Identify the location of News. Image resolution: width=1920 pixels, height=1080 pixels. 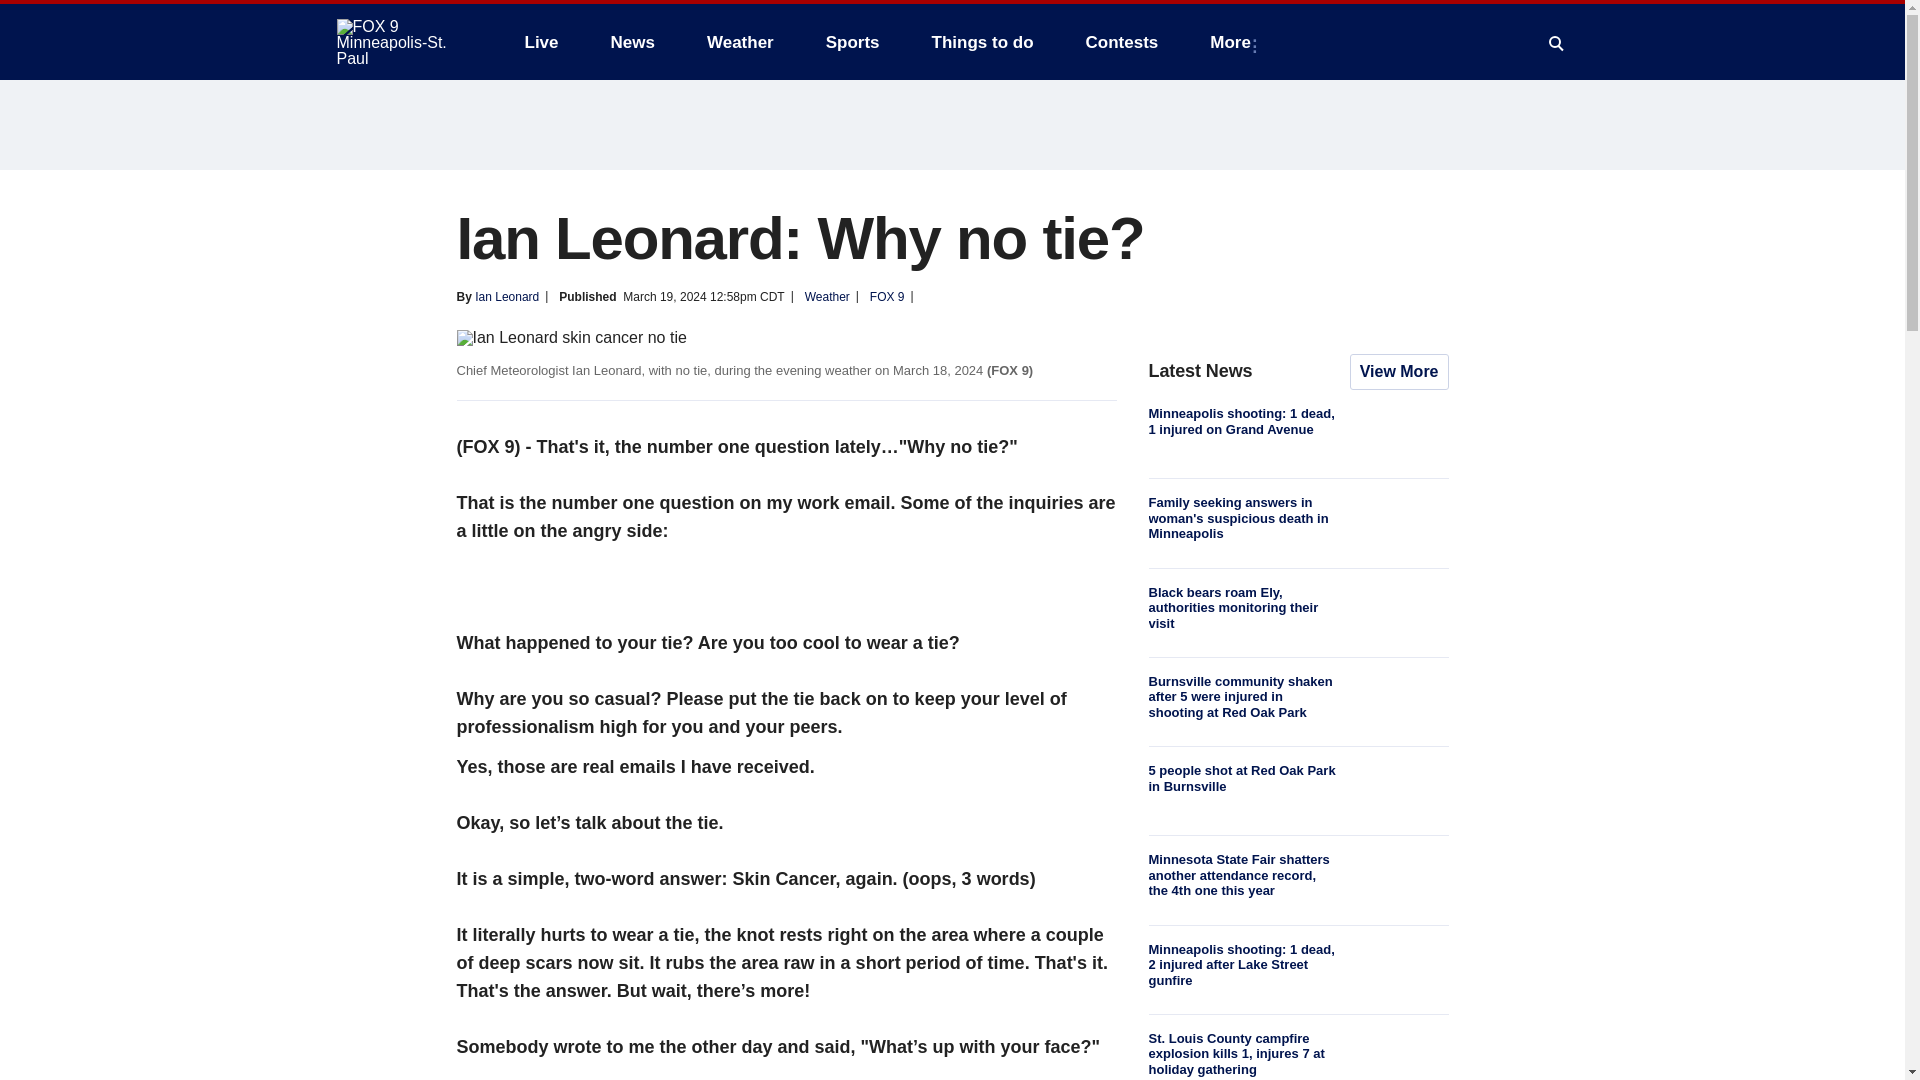
(632, 42).